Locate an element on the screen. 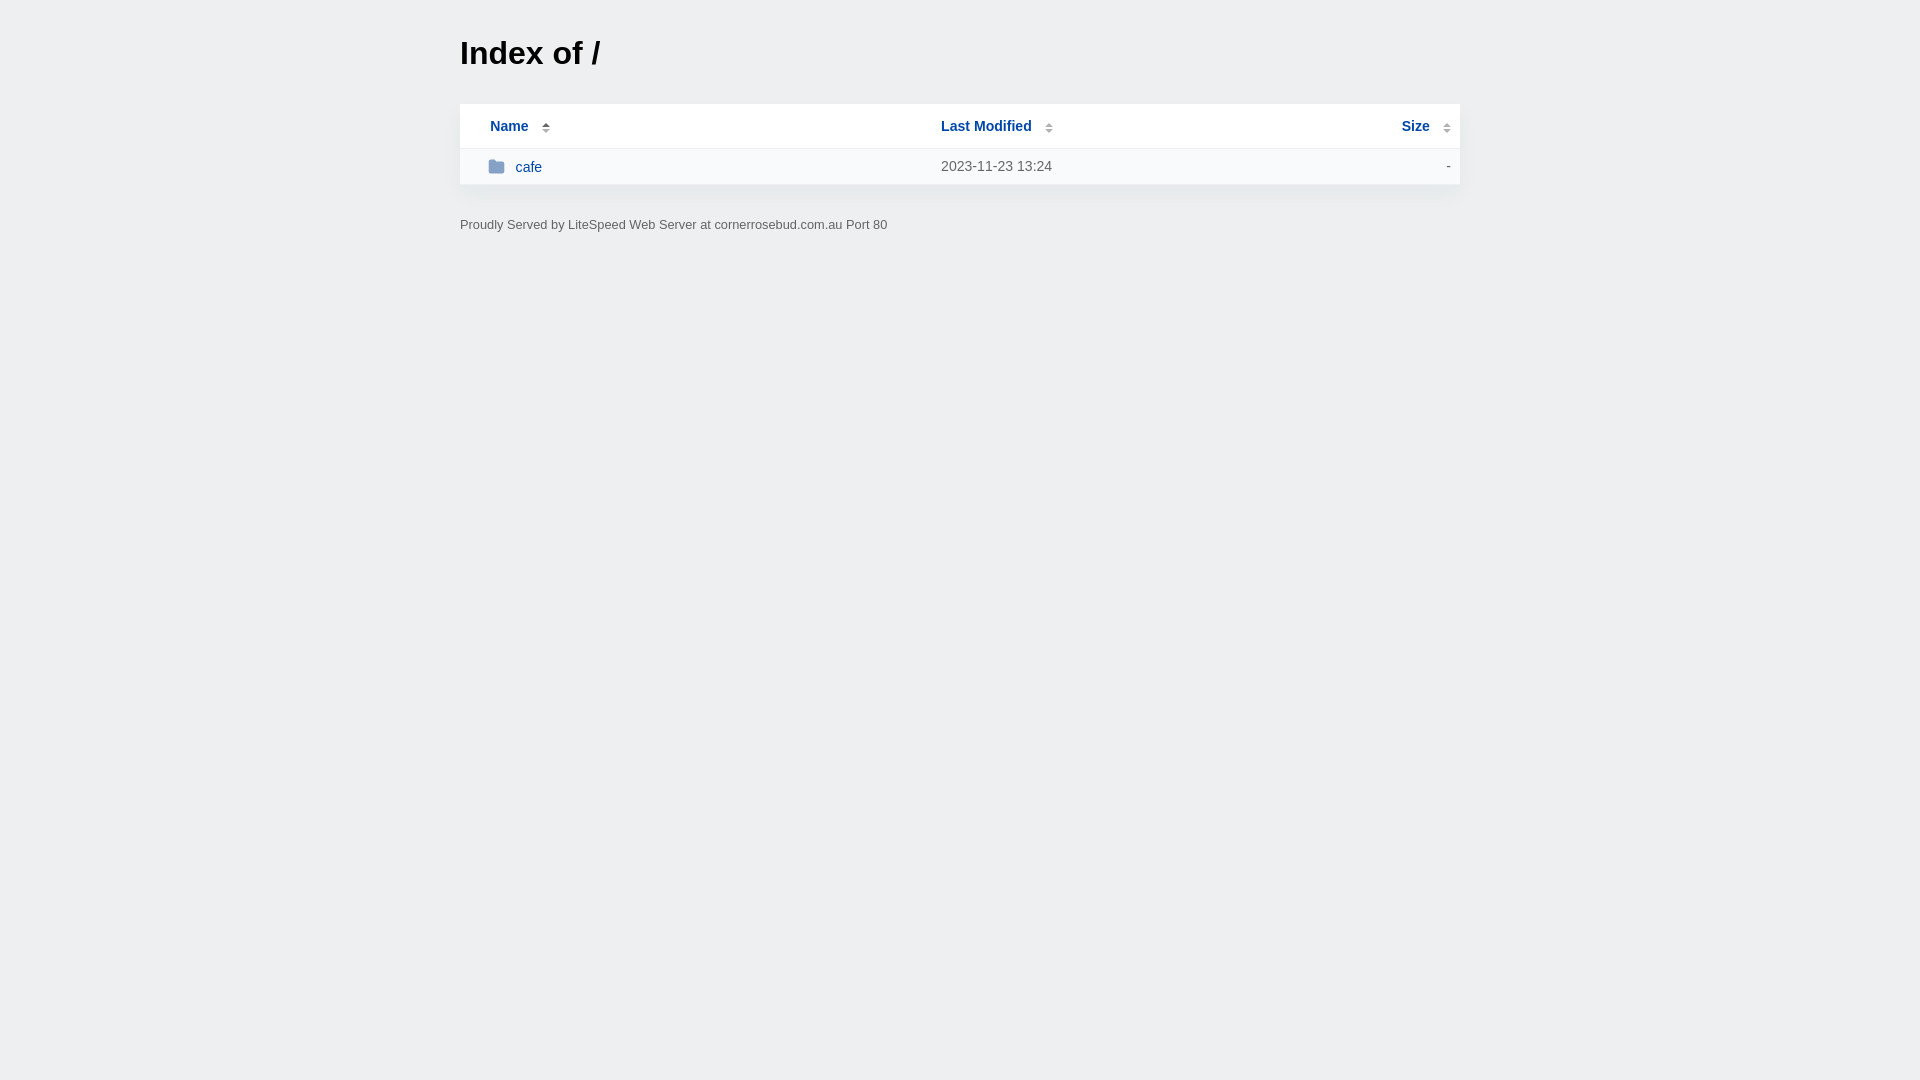 Image resolution: width=1920 pixels, height=1080 pixels. Last Modified is located at coordinates (997, 126).